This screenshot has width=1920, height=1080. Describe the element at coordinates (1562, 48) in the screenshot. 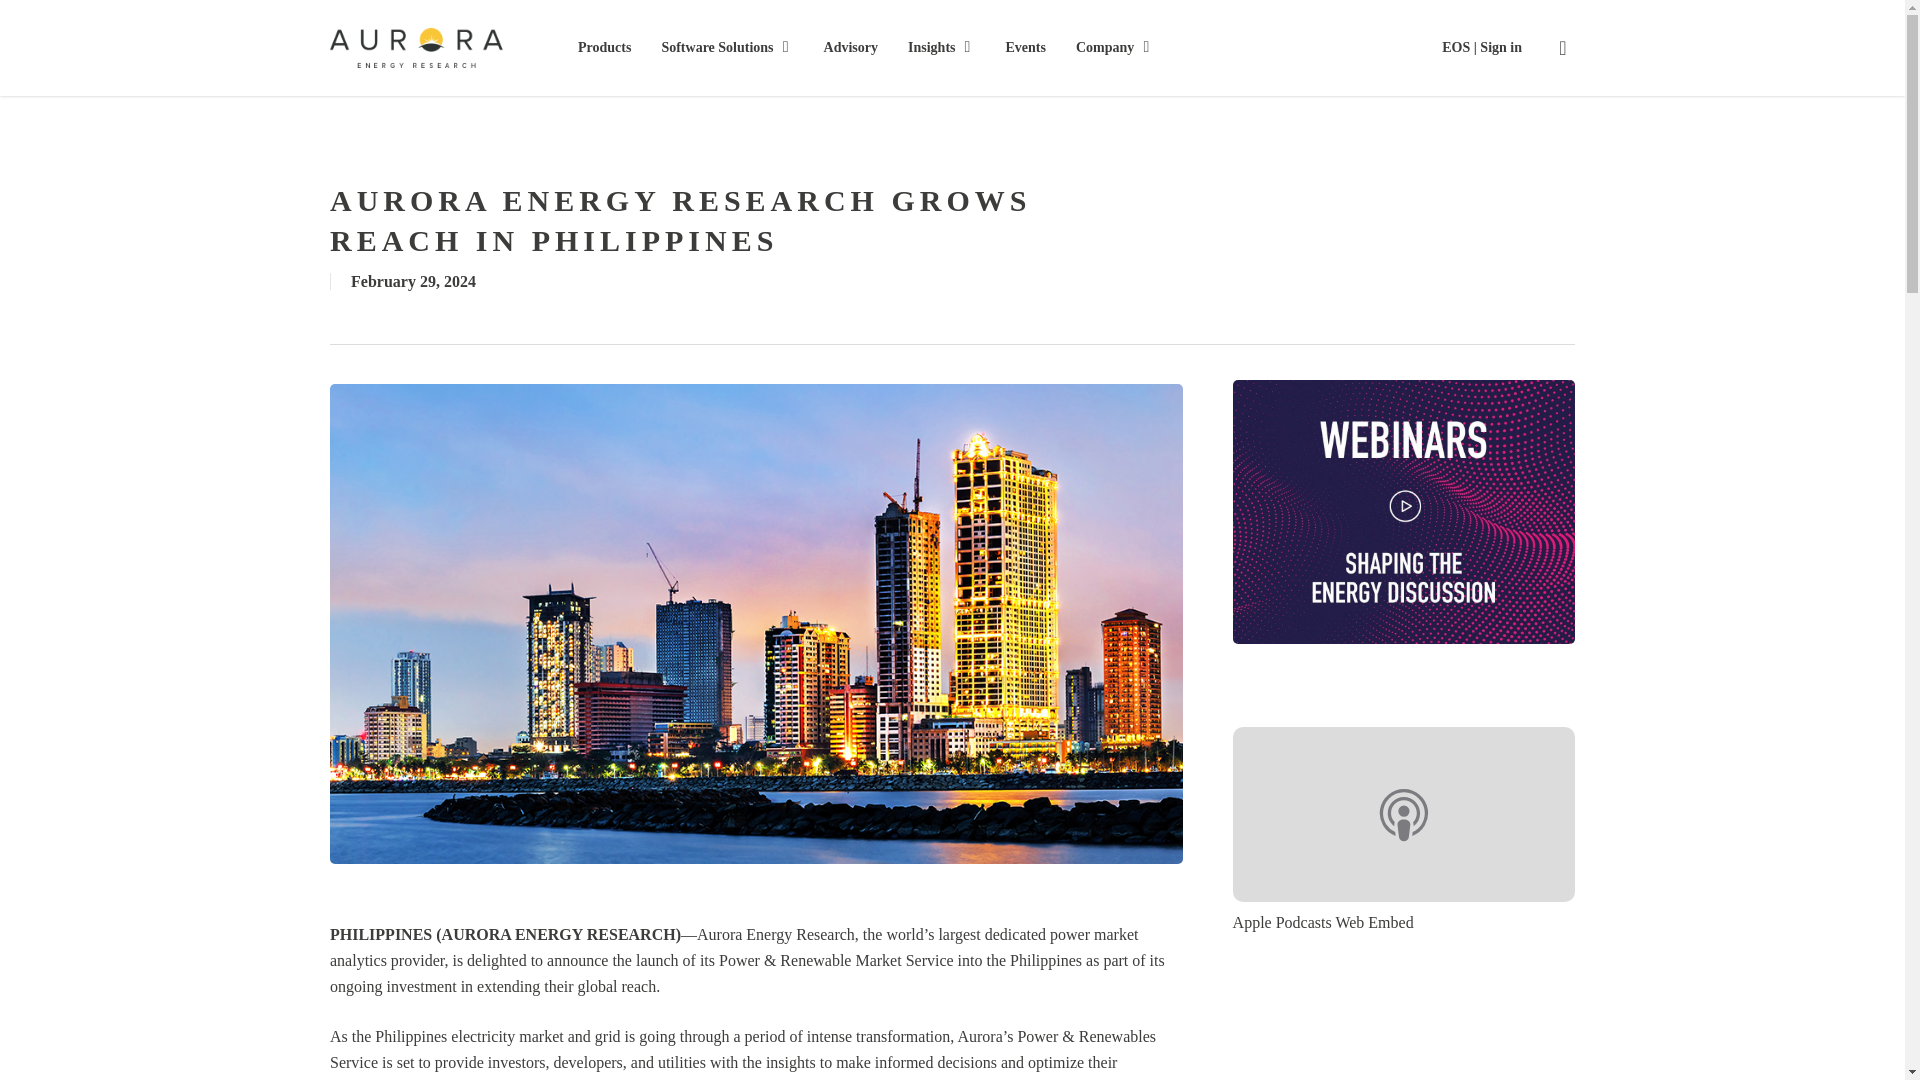

I see `search` at that location.